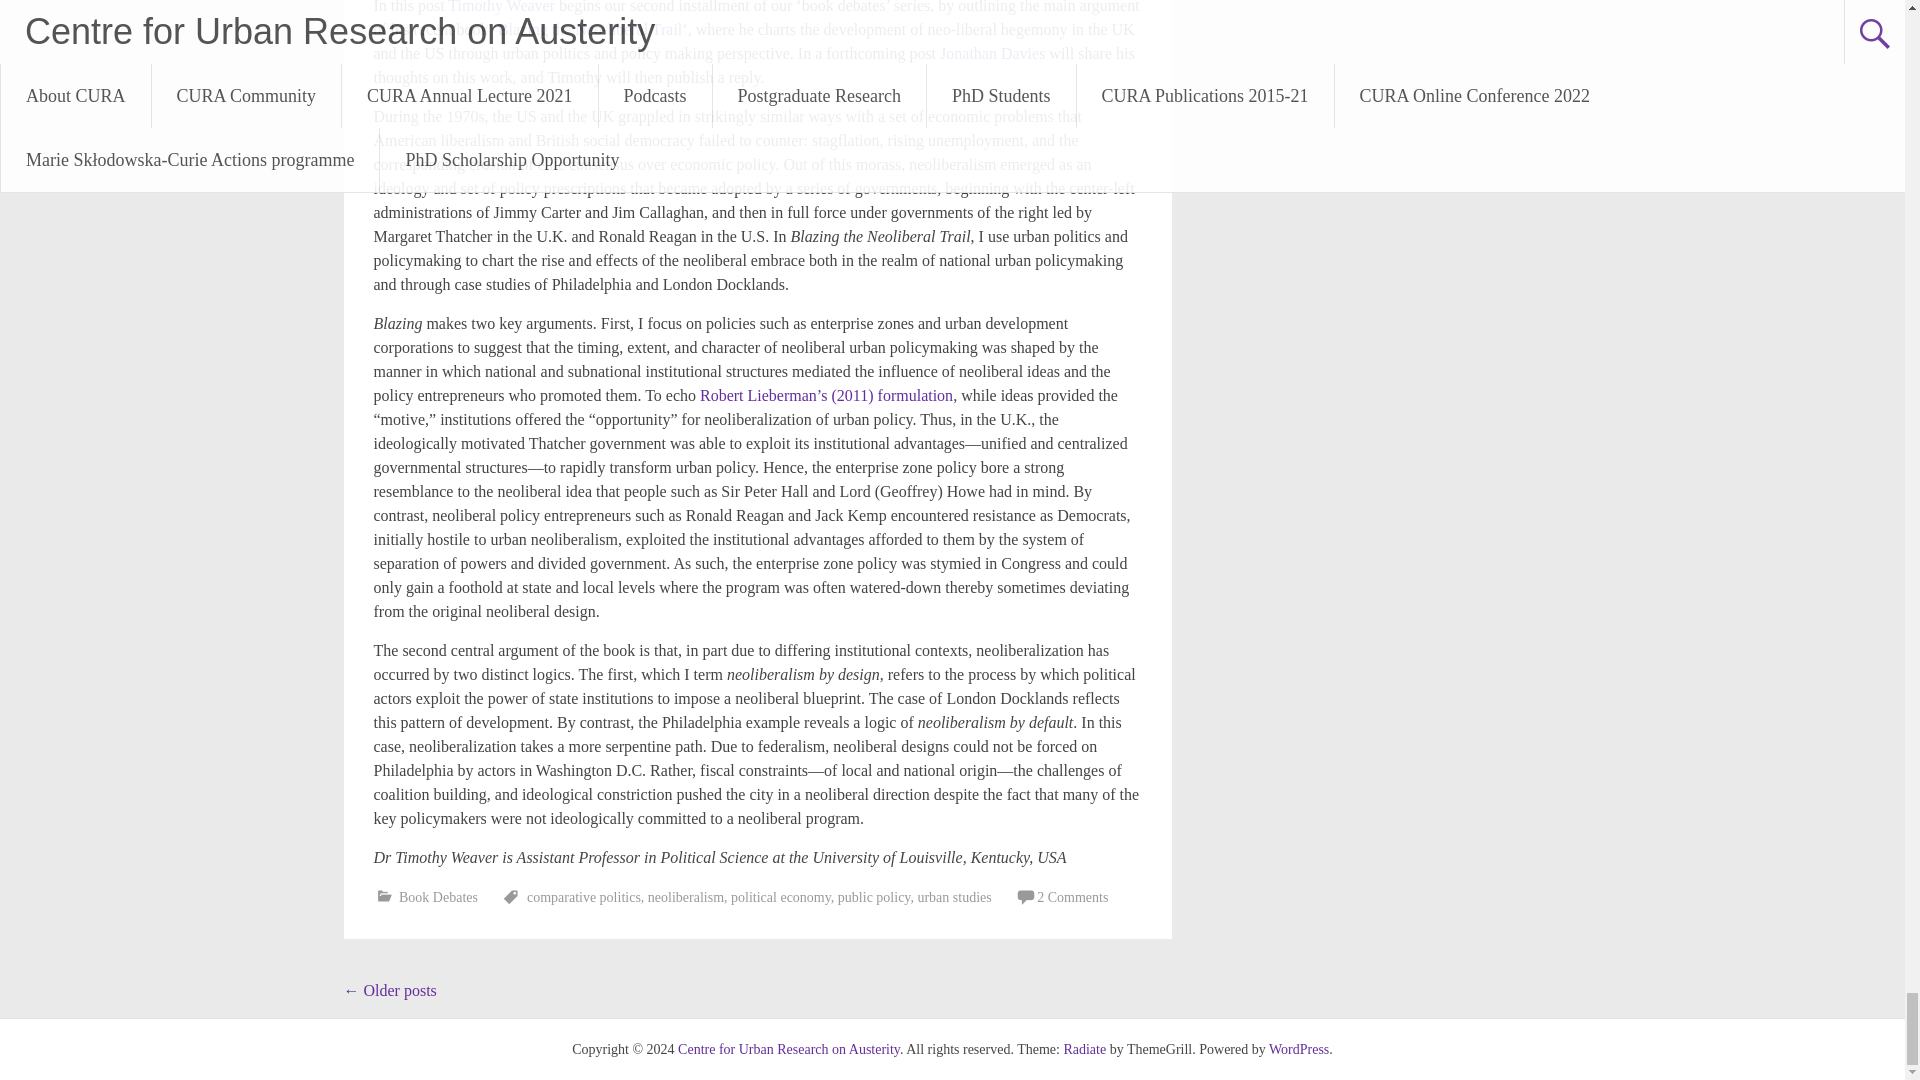  Describe the element at coordinates (1298, 1050) in the screenshot. I see `WordPress` at that location.